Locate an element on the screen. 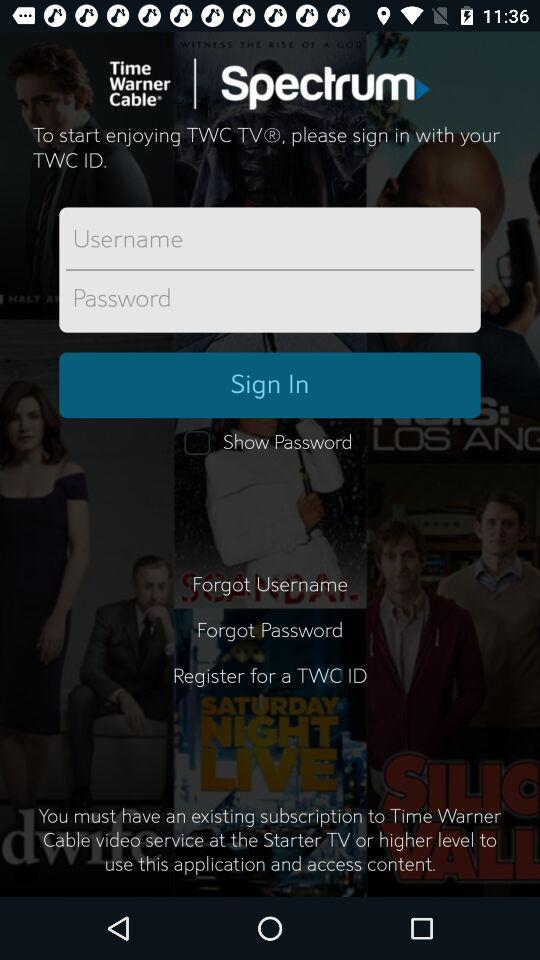  click the item below forgot username icon is located at coordinates (270, 630).